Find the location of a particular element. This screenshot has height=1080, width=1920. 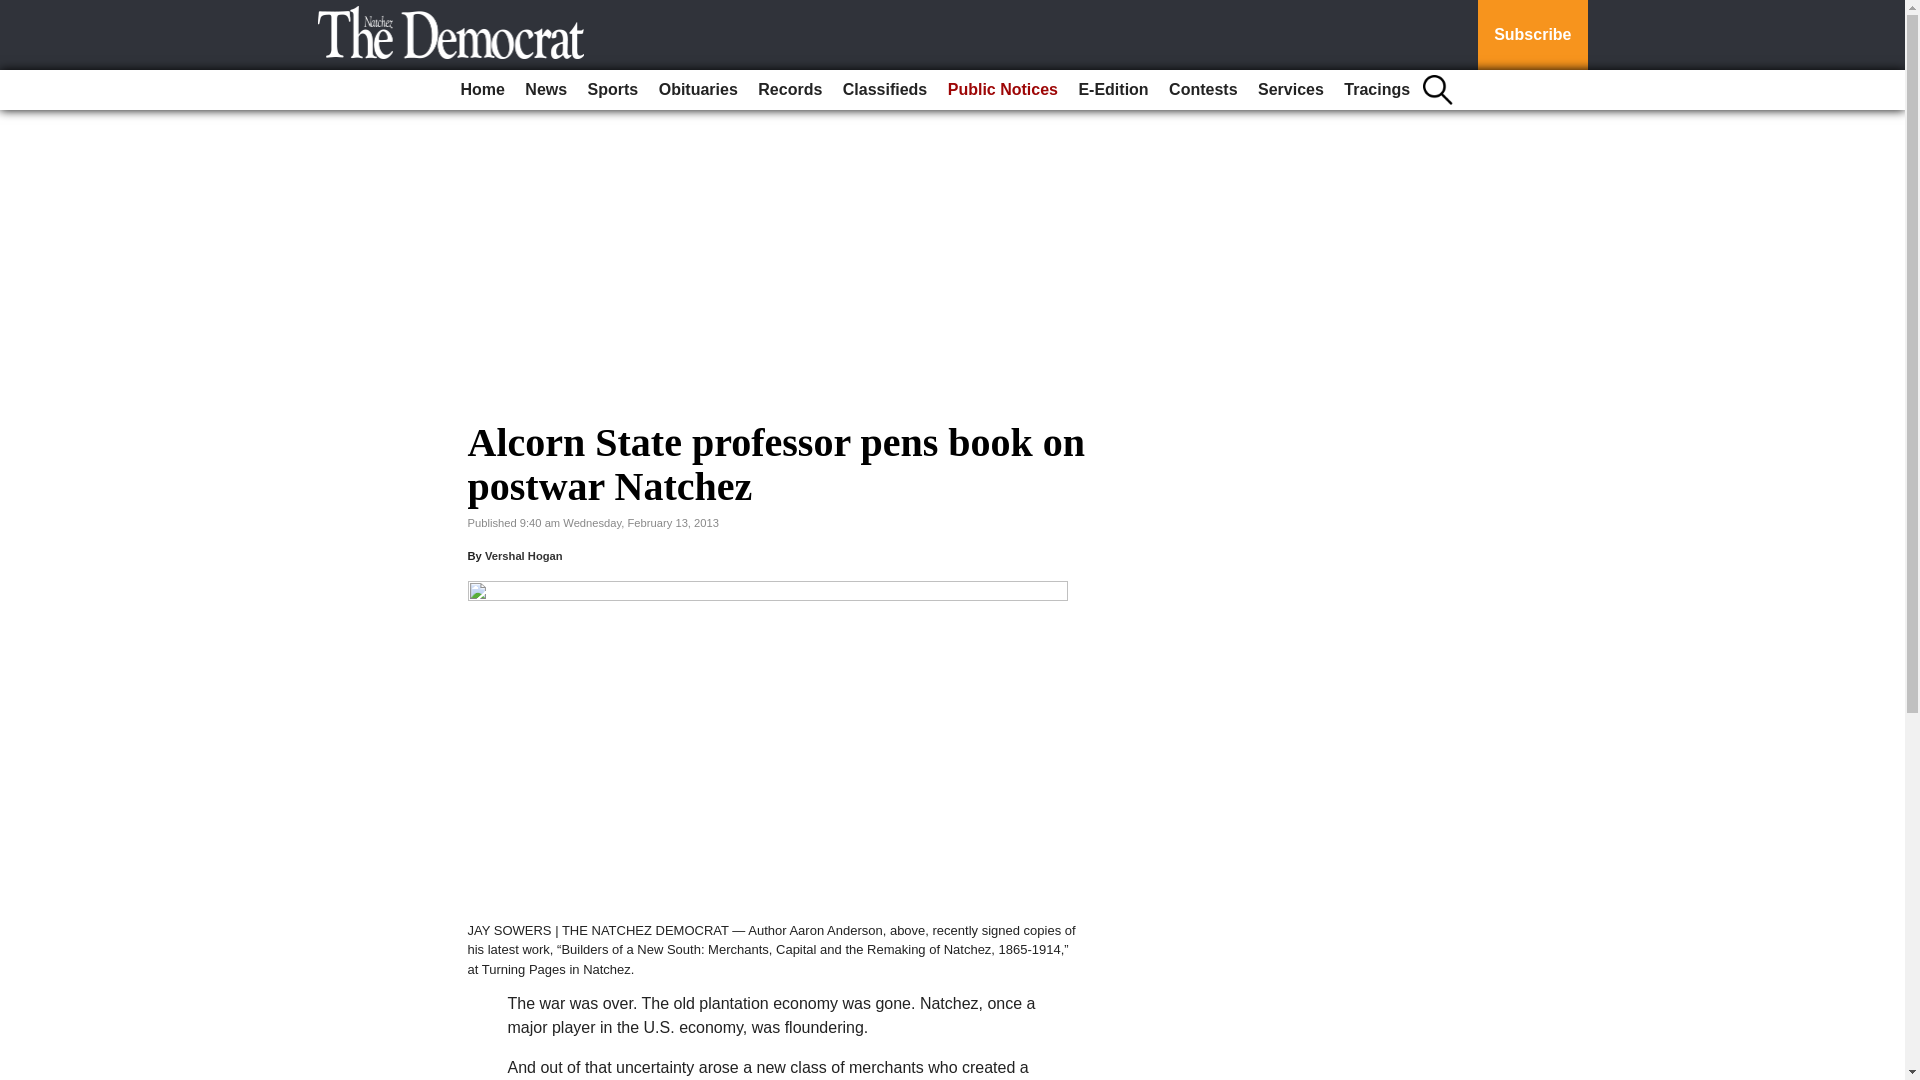

Classifieds is located at coordinates (885, 90).